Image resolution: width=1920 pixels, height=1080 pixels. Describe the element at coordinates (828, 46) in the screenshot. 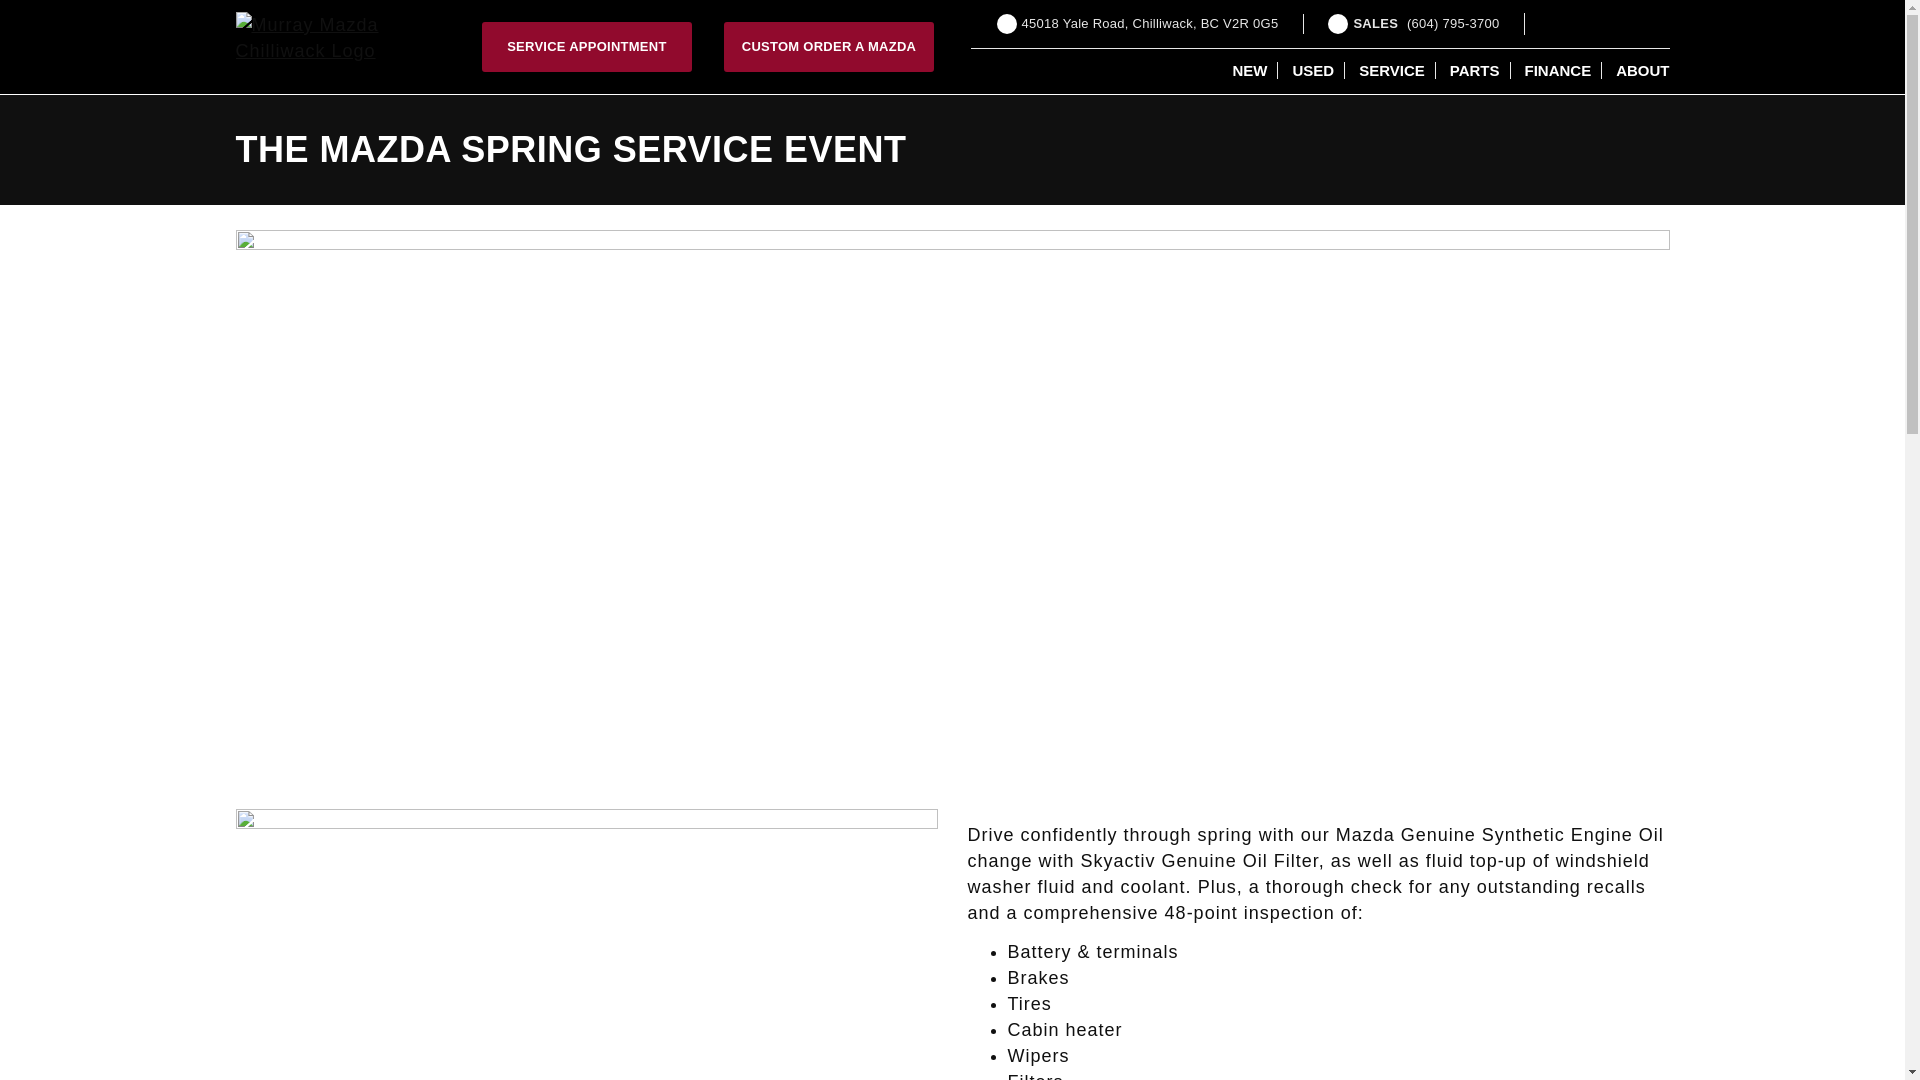

I see `CUSTOM ORDER A MAZDA` at that location.